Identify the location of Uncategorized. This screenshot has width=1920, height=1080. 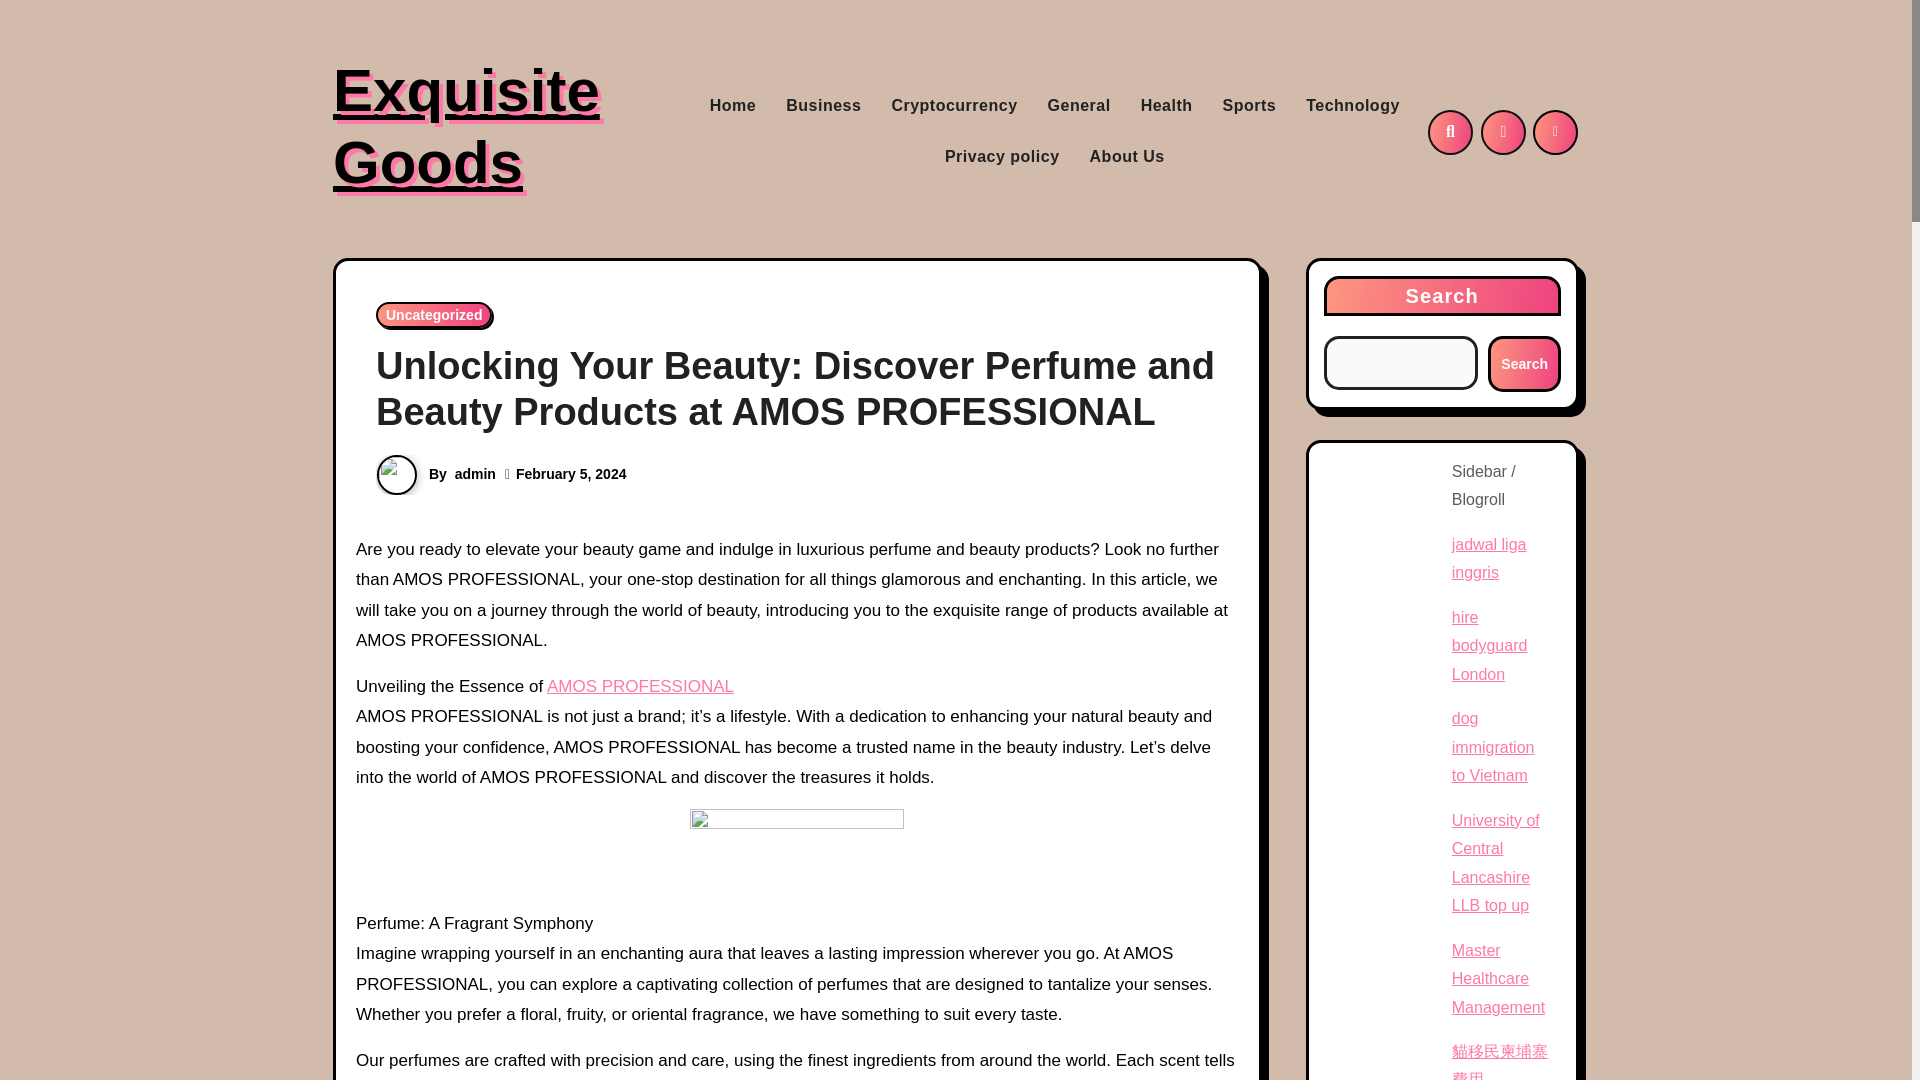
(434, 315).